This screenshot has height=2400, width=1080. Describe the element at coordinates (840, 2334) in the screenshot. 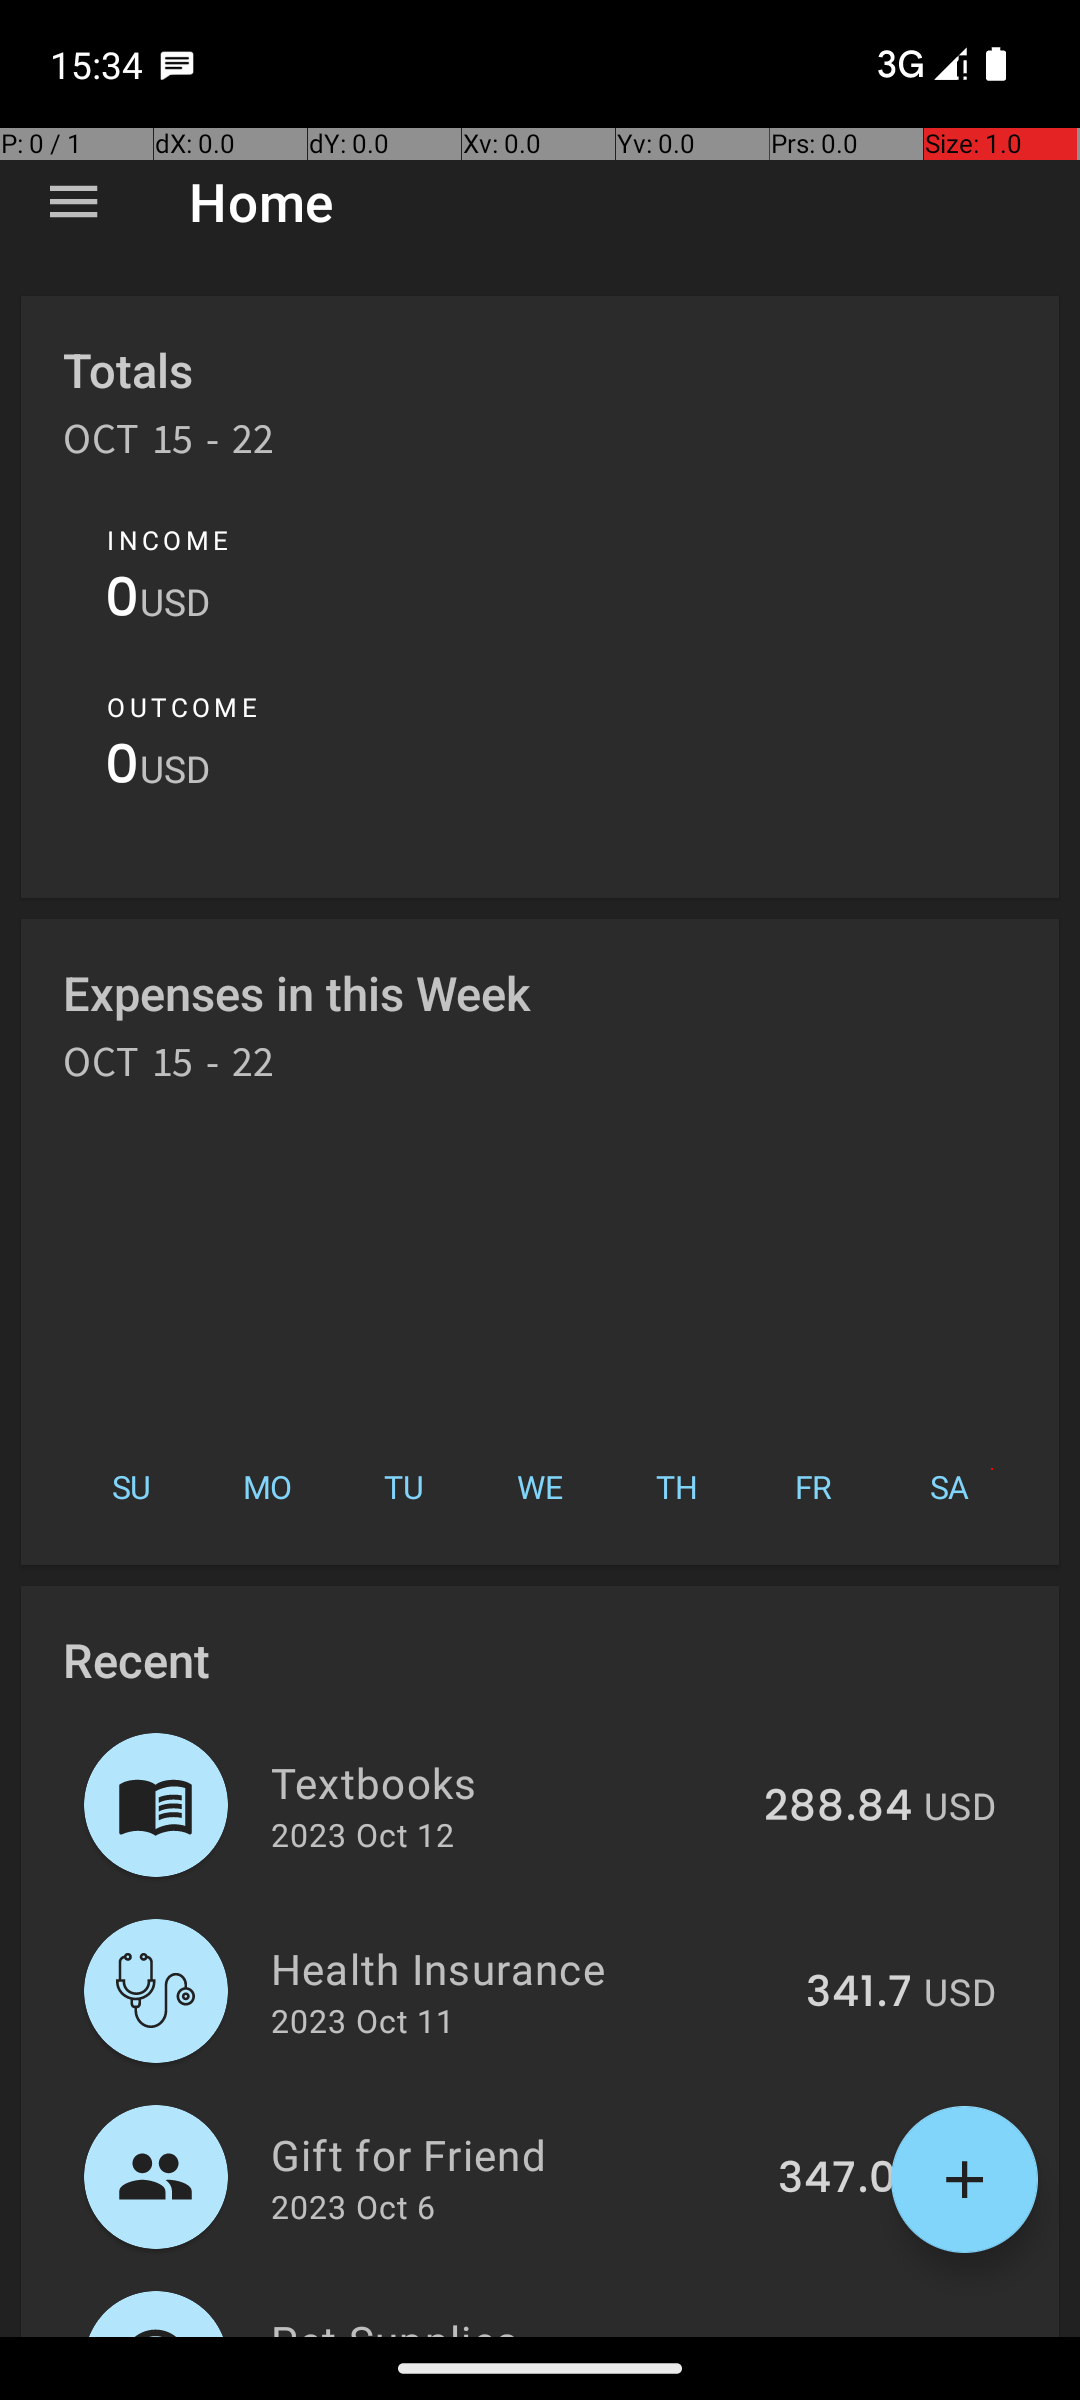

I see `293.83` at that location.